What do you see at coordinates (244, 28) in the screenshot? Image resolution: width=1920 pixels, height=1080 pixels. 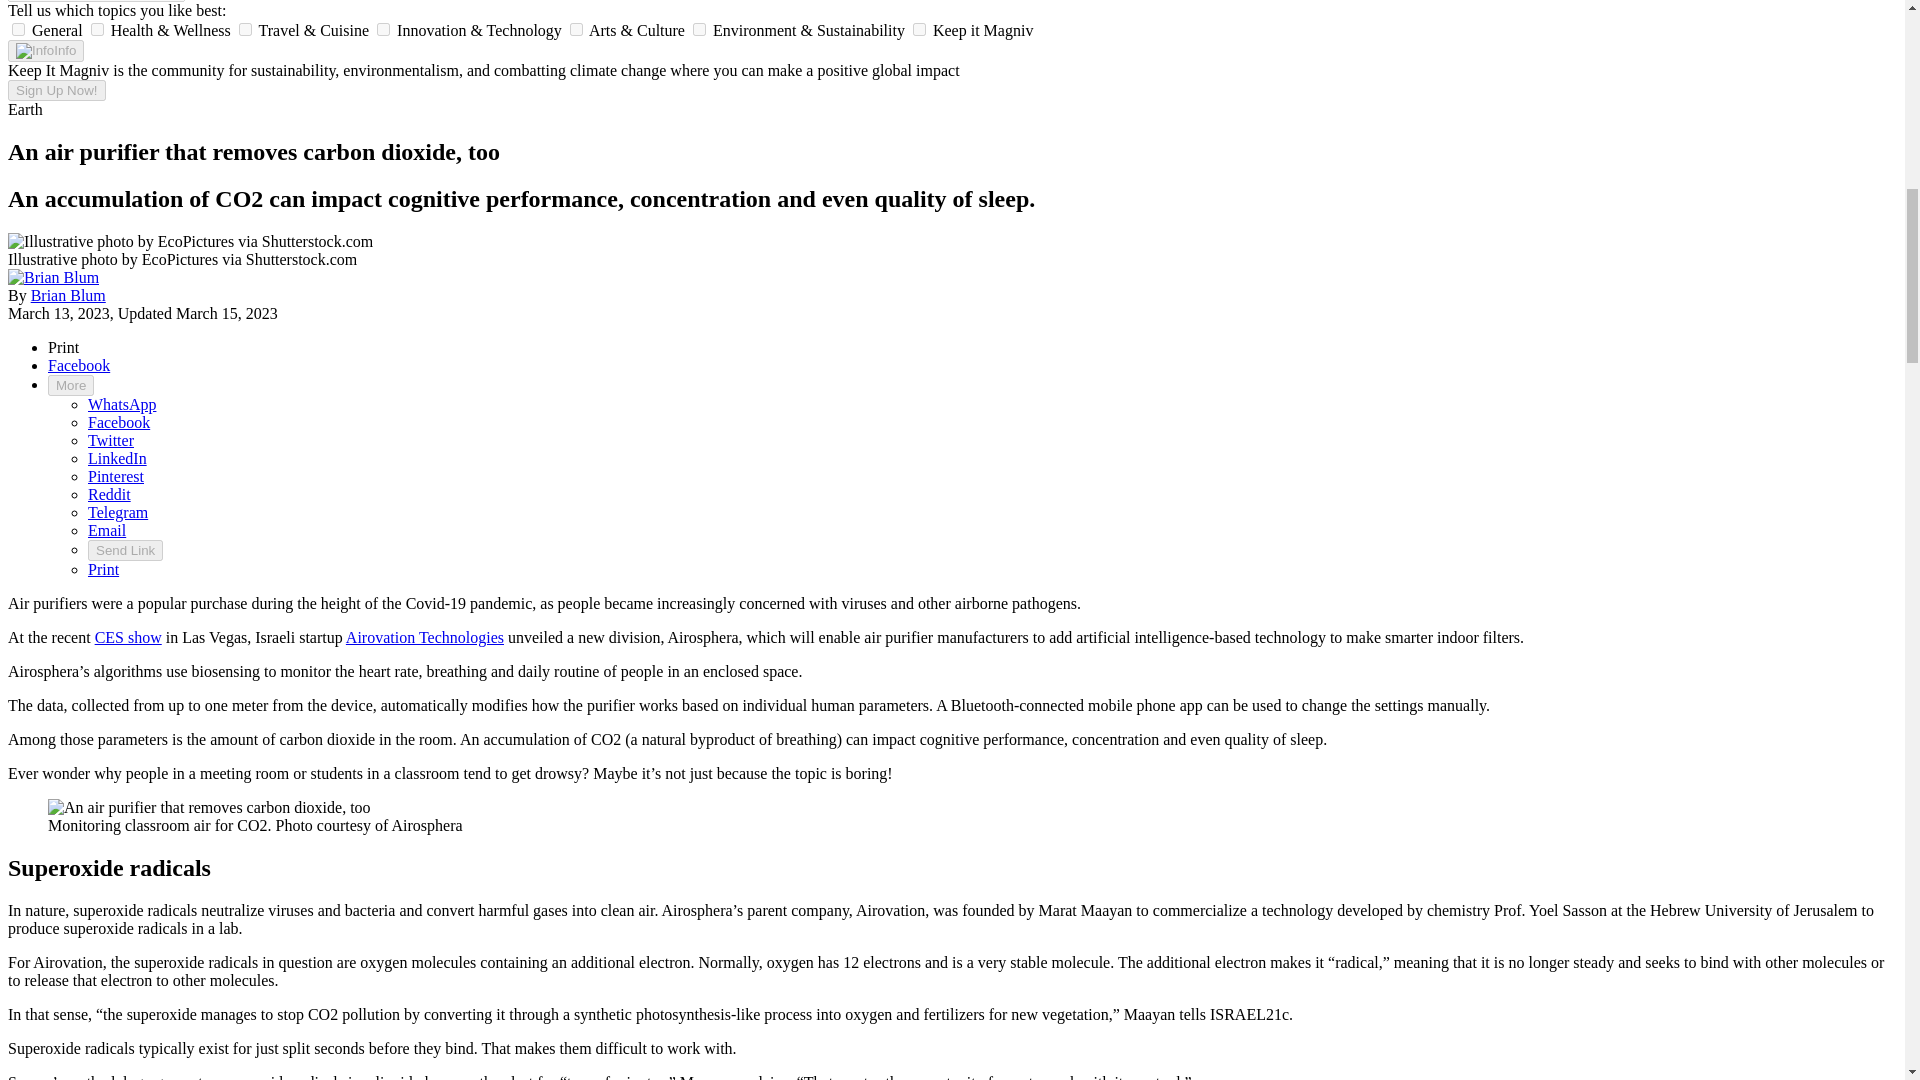 I see `2` at bounding box center [244, 28].